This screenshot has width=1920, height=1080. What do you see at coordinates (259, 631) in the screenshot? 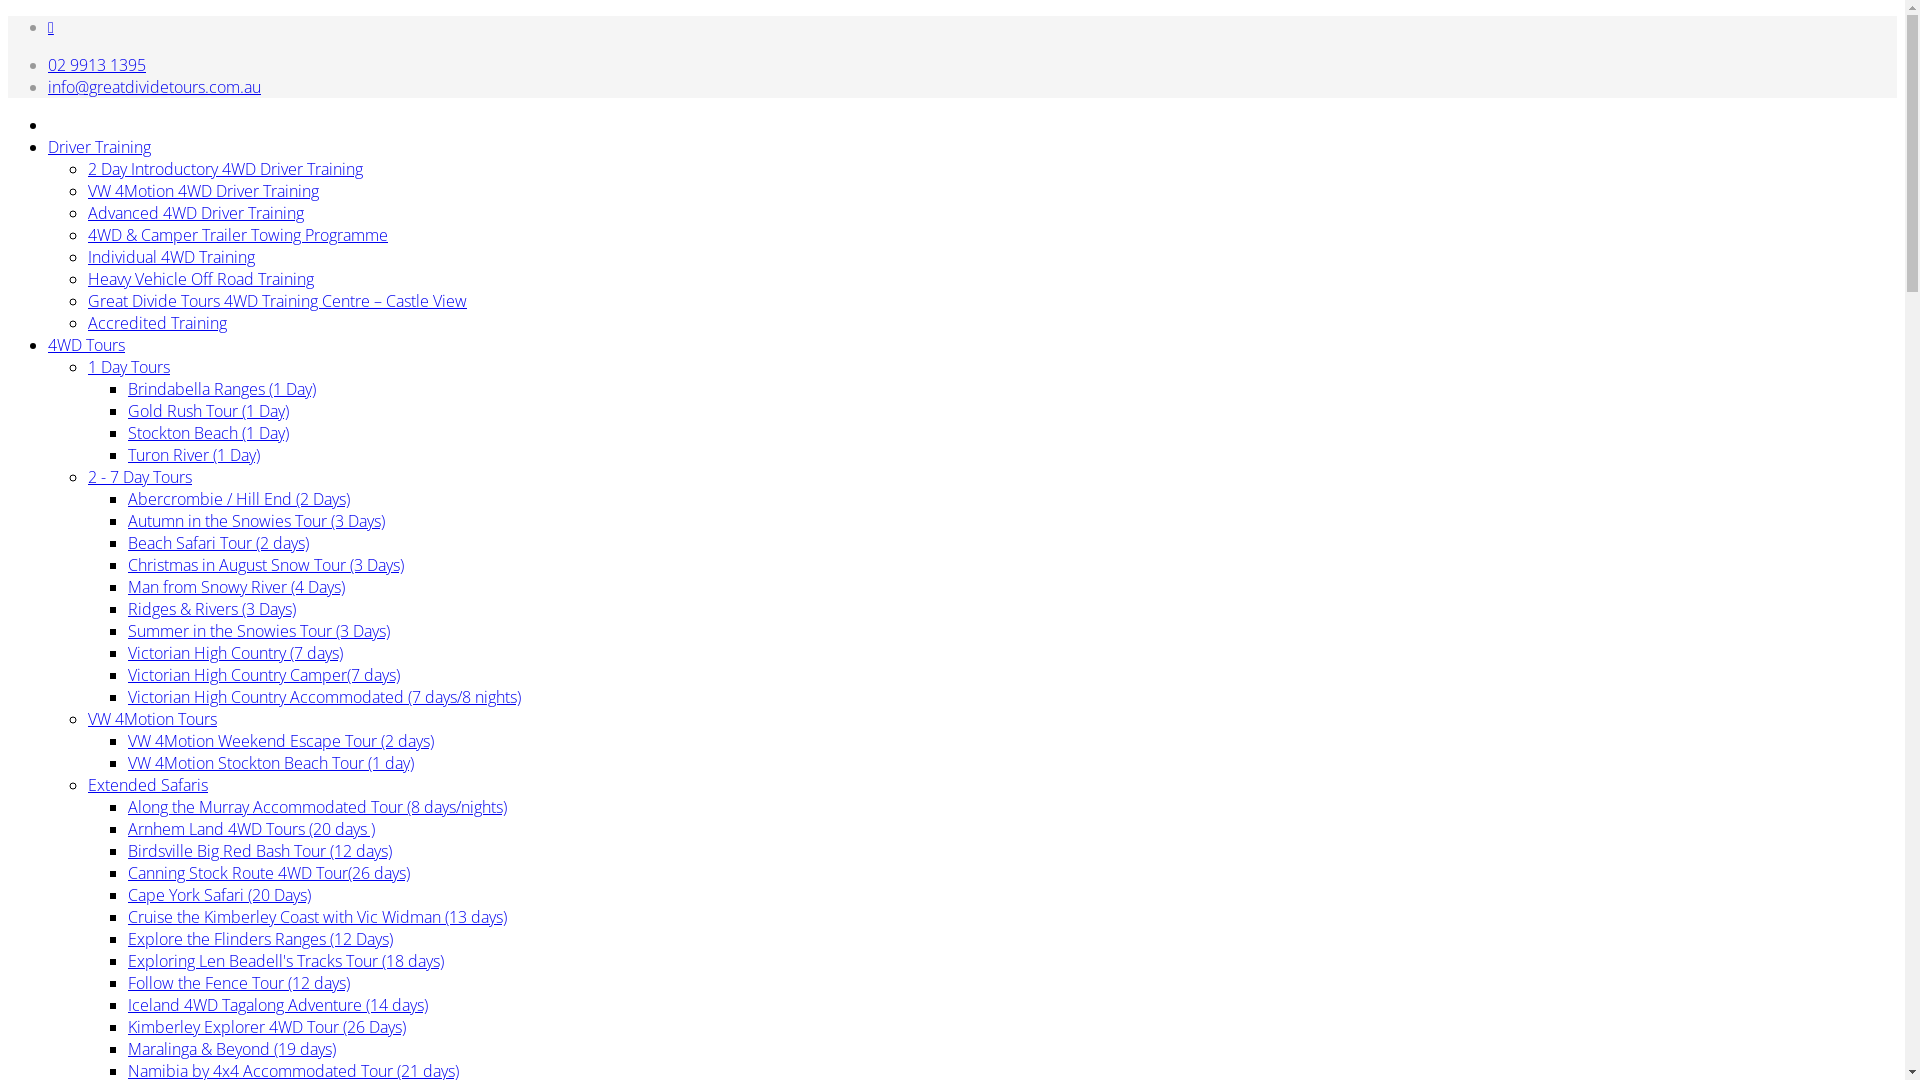
I see `Summer in the Snowies Tour (3 Days)` at bounding box center [259, 631].